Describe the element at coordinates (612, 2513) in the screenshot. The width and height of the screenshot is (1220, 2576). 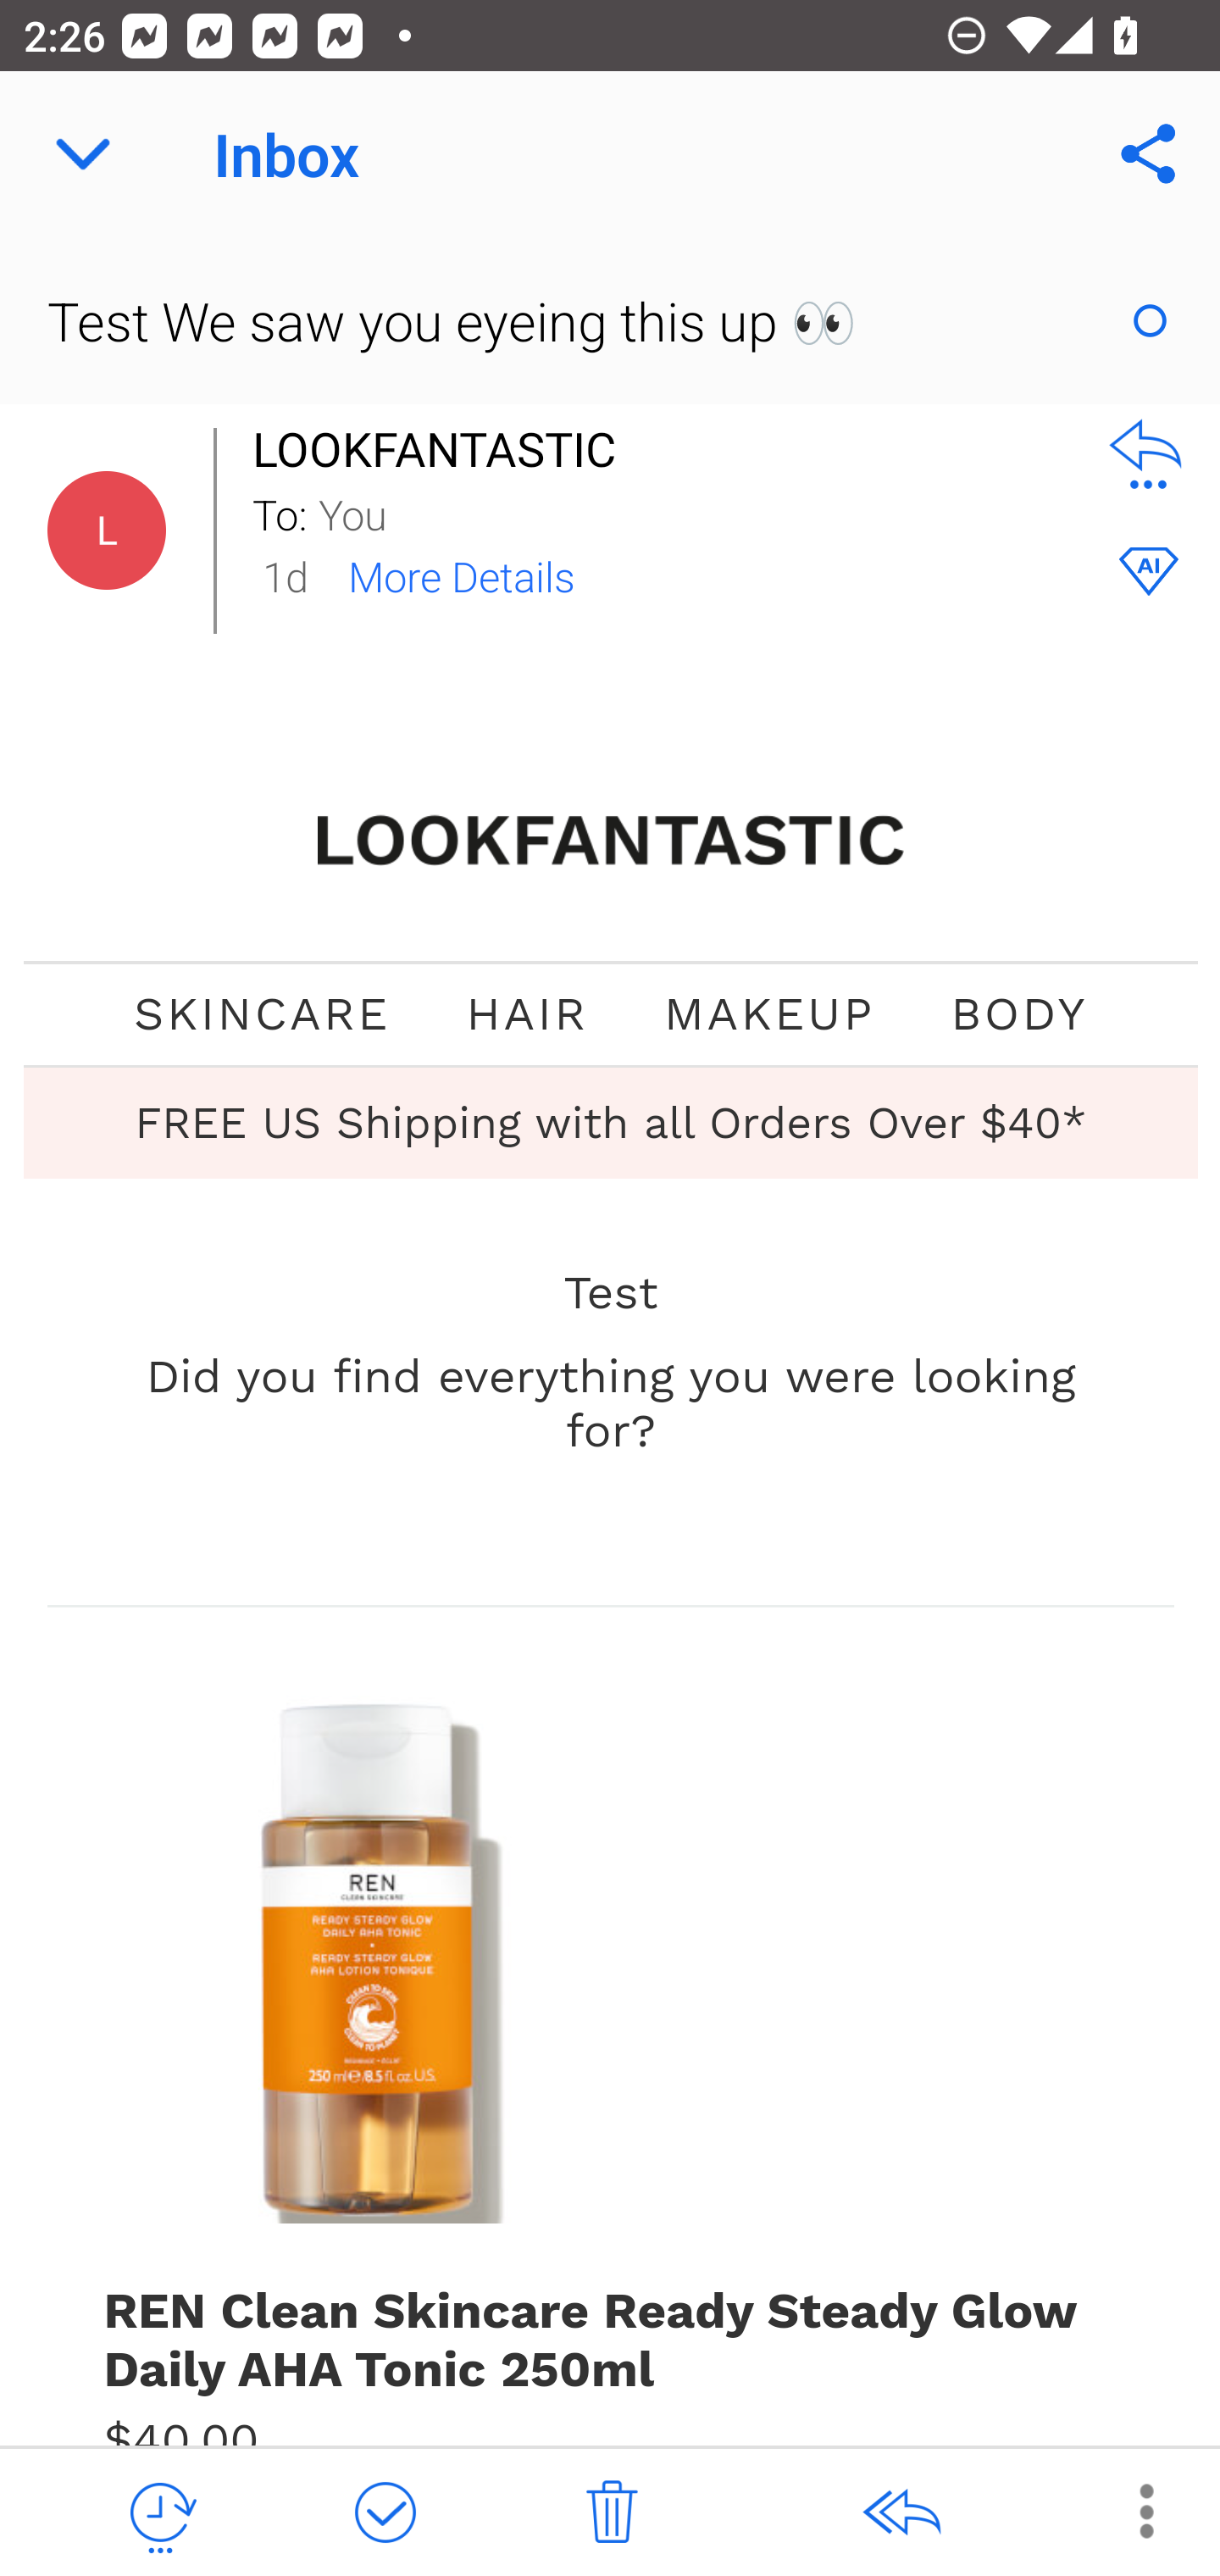
I see `Delete` at that location.